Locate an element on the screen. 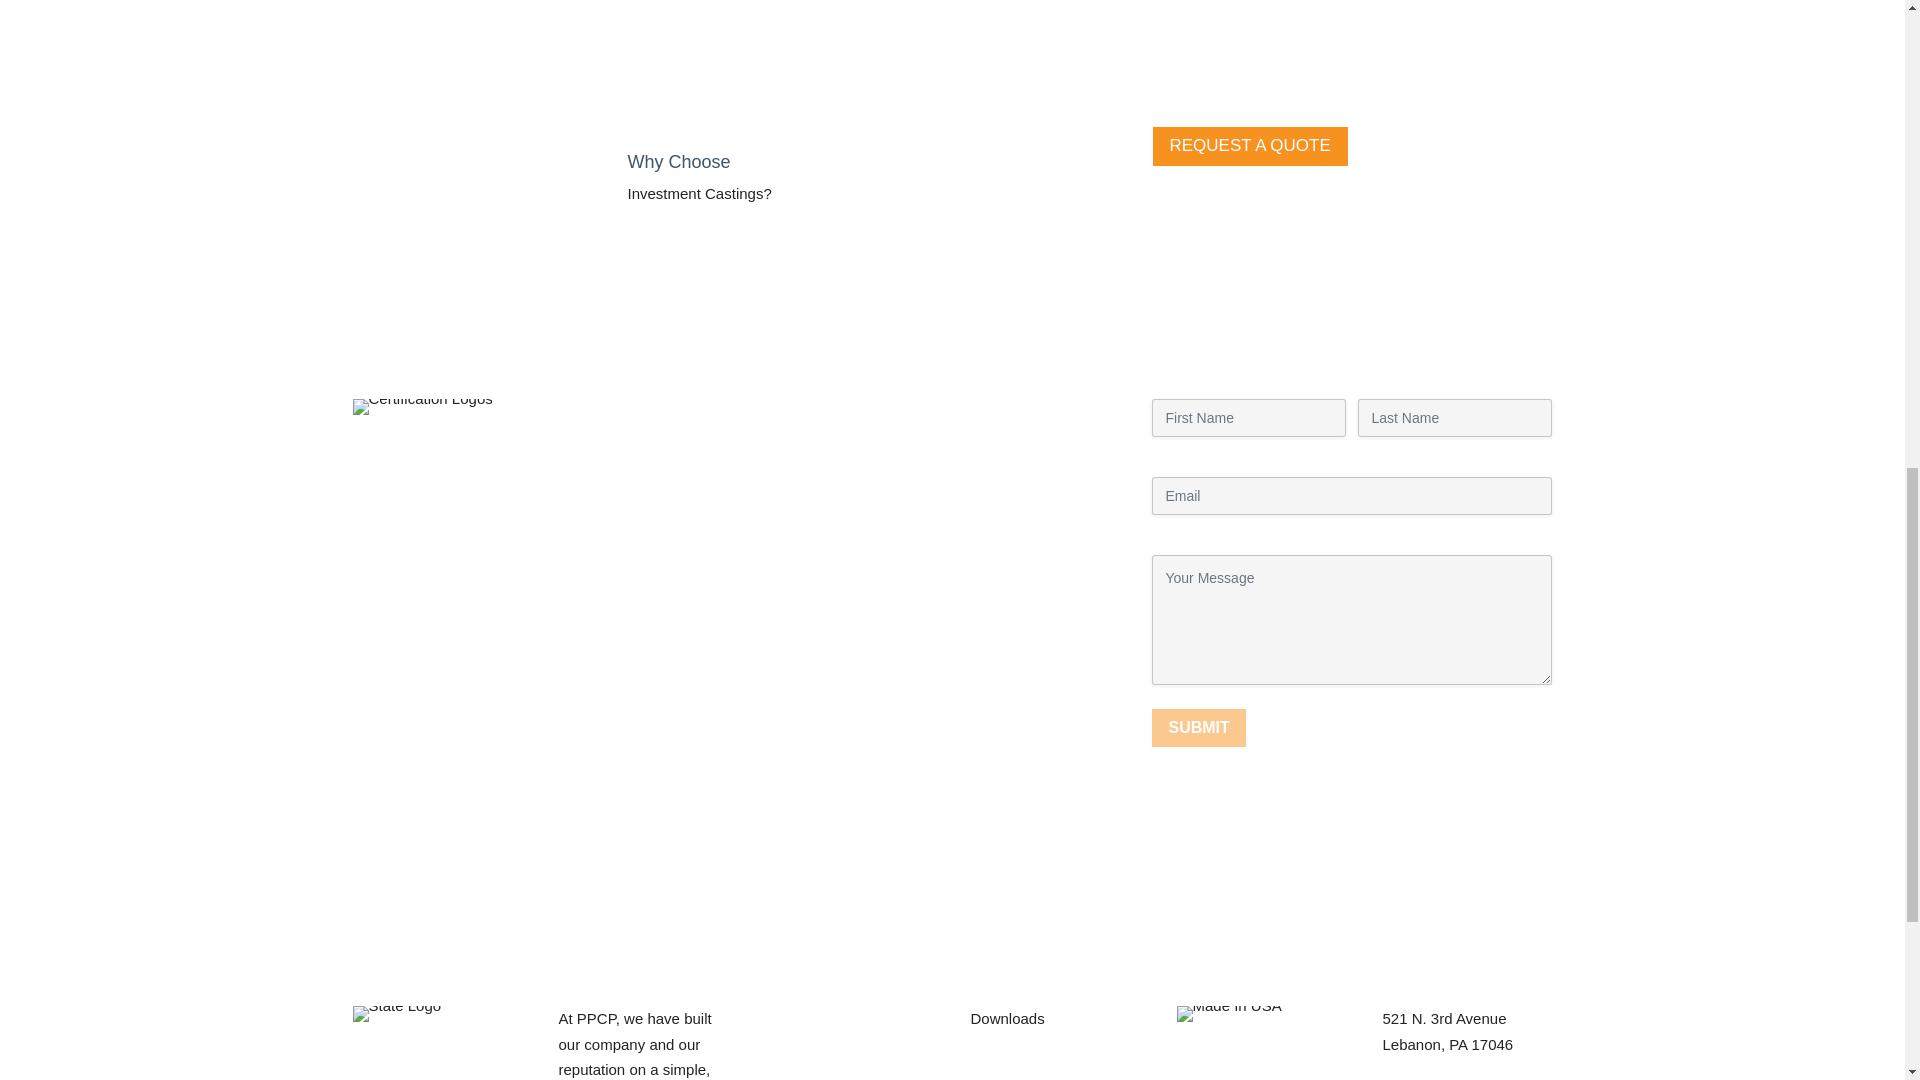 The width and height of the screenshot is (1920, 1080). Certification Logos is located at coordinates (421, 406).